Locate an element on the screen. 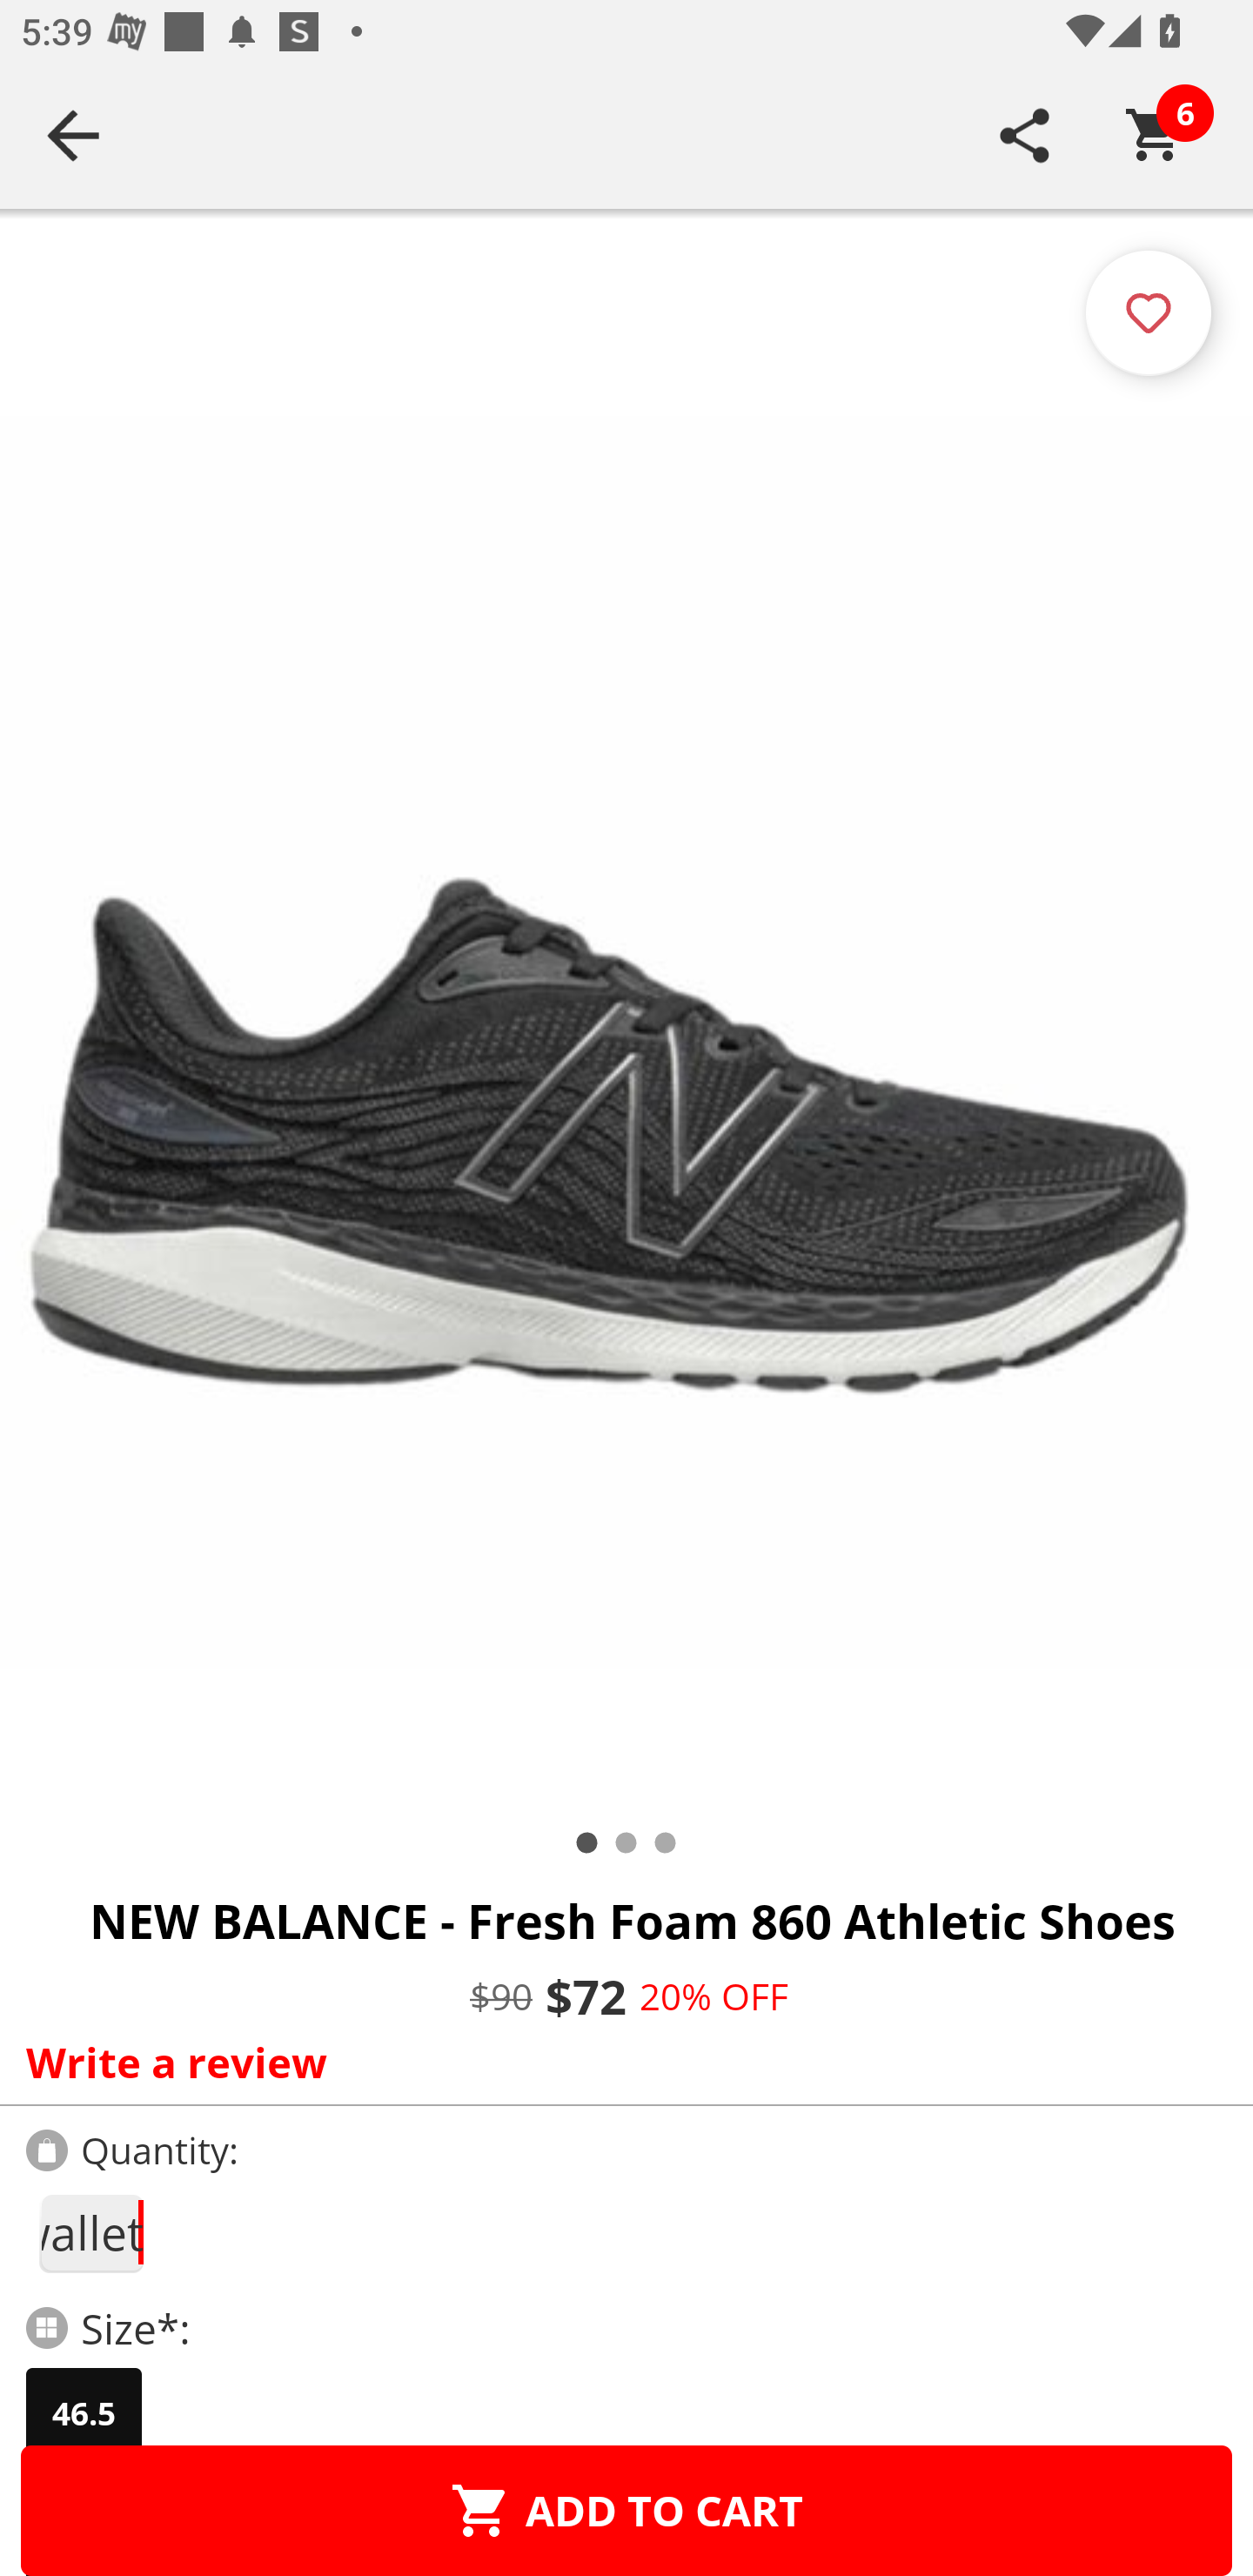 This screenshot has width=1253, height=2576. Navigate up is located at coordinates (73, 135).